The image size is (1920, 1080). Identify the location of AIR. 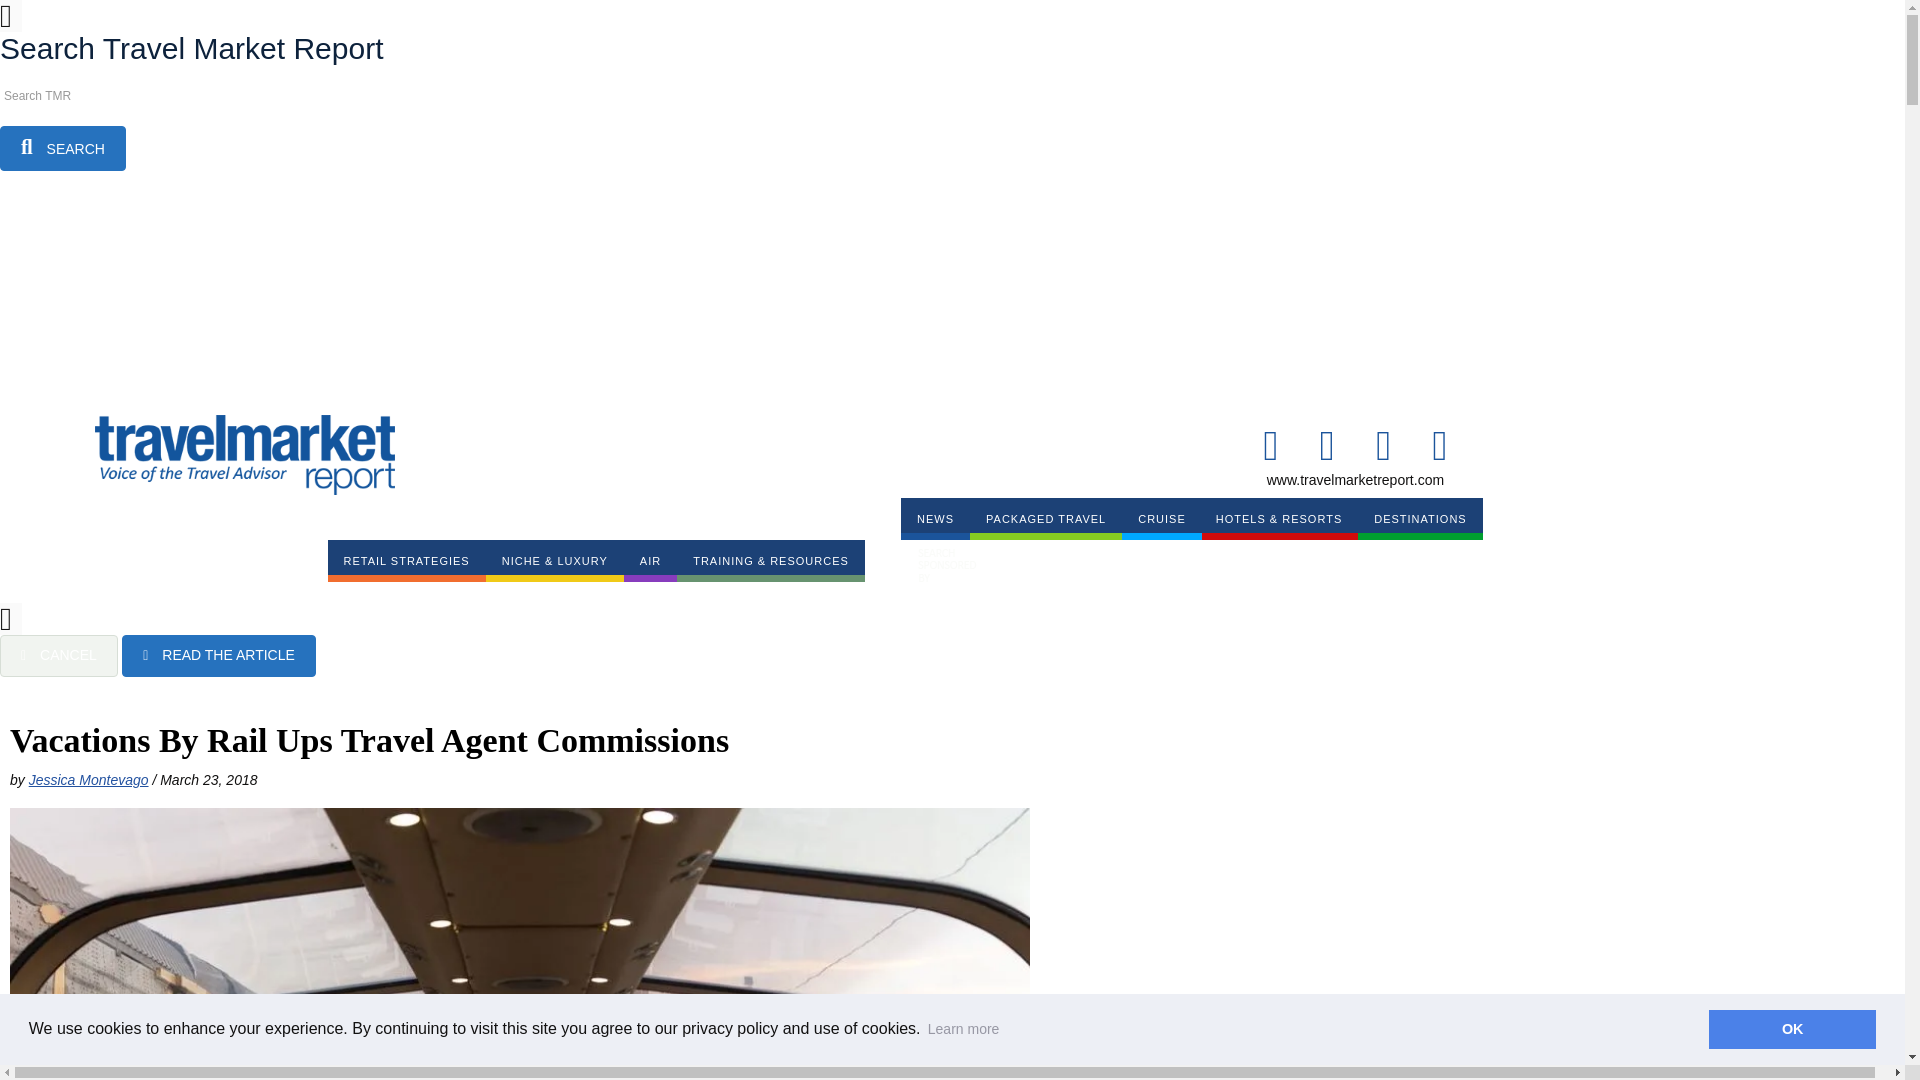
(650, 561).